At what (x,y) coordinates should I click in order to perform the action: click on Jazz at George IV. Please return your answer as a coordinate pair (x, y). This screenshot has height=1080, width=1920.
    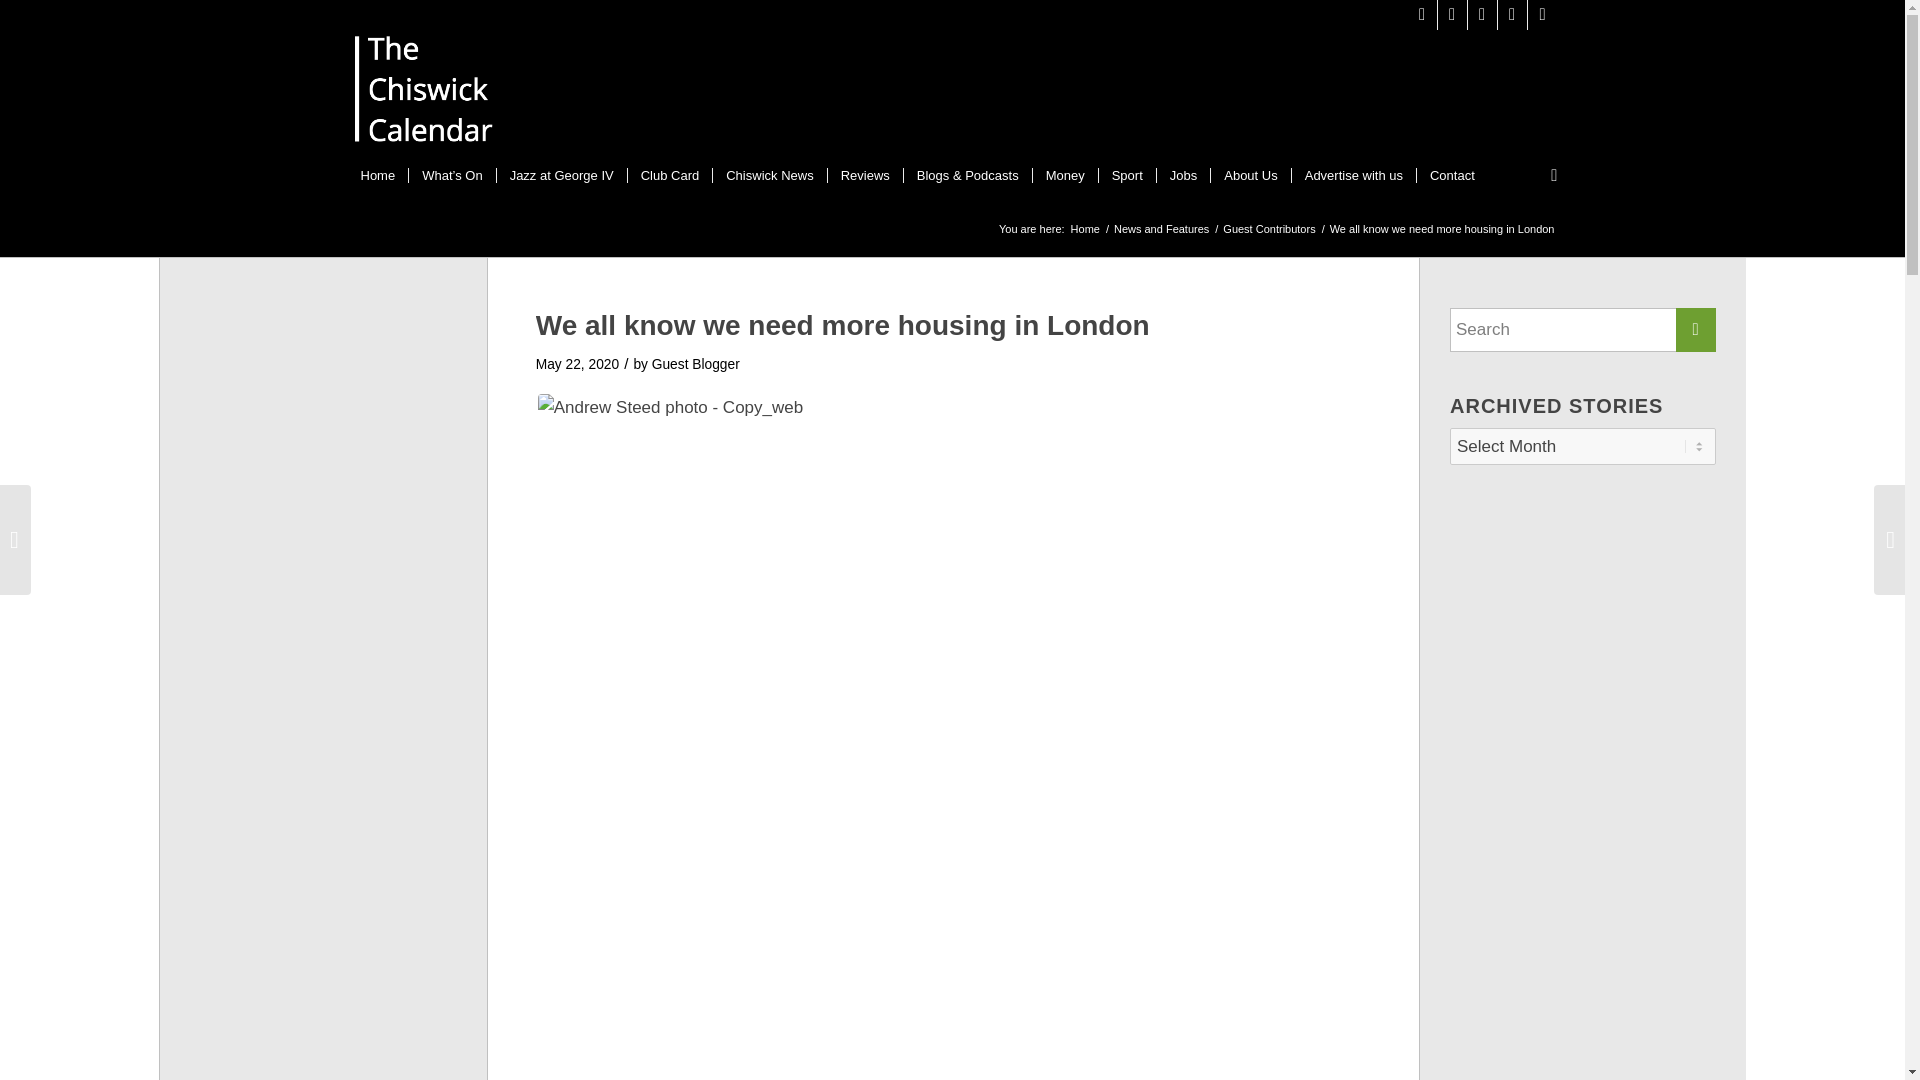
    Looking at the image, I should click on (561, 176).